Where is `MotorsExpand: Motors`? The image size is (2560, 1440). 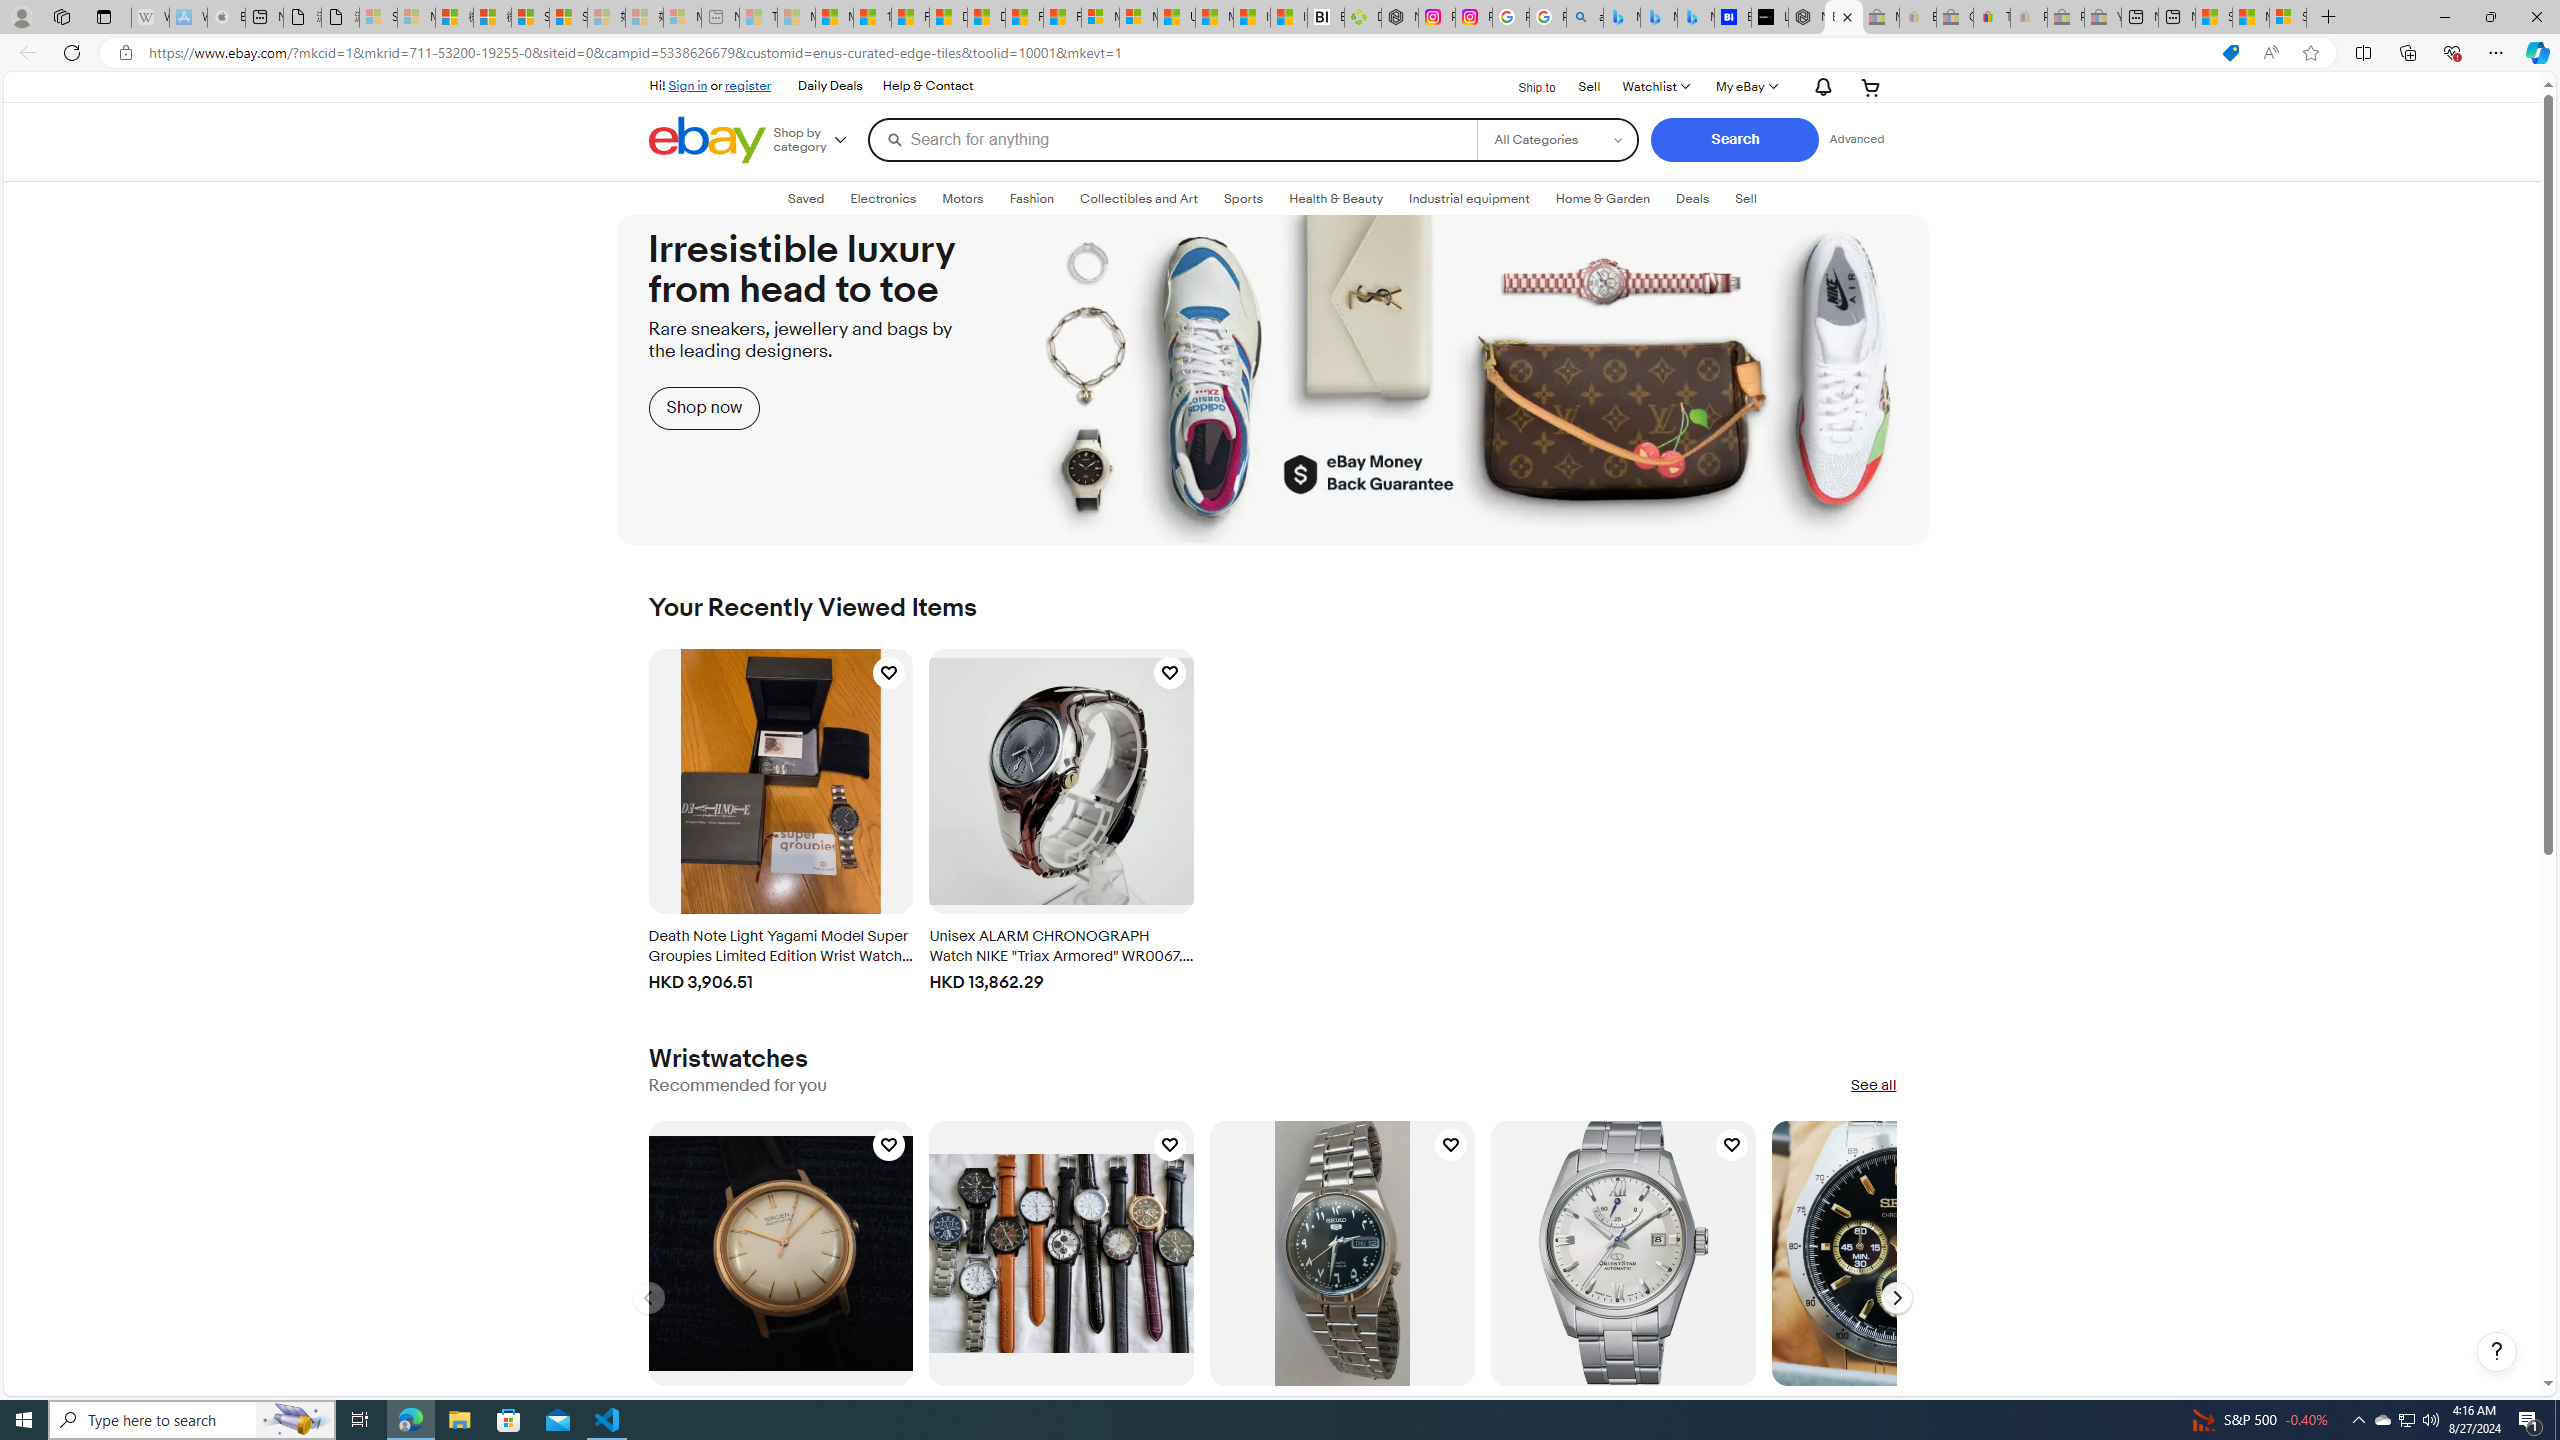
MotorsExpand: Motors is located at coordinates (962, 198).